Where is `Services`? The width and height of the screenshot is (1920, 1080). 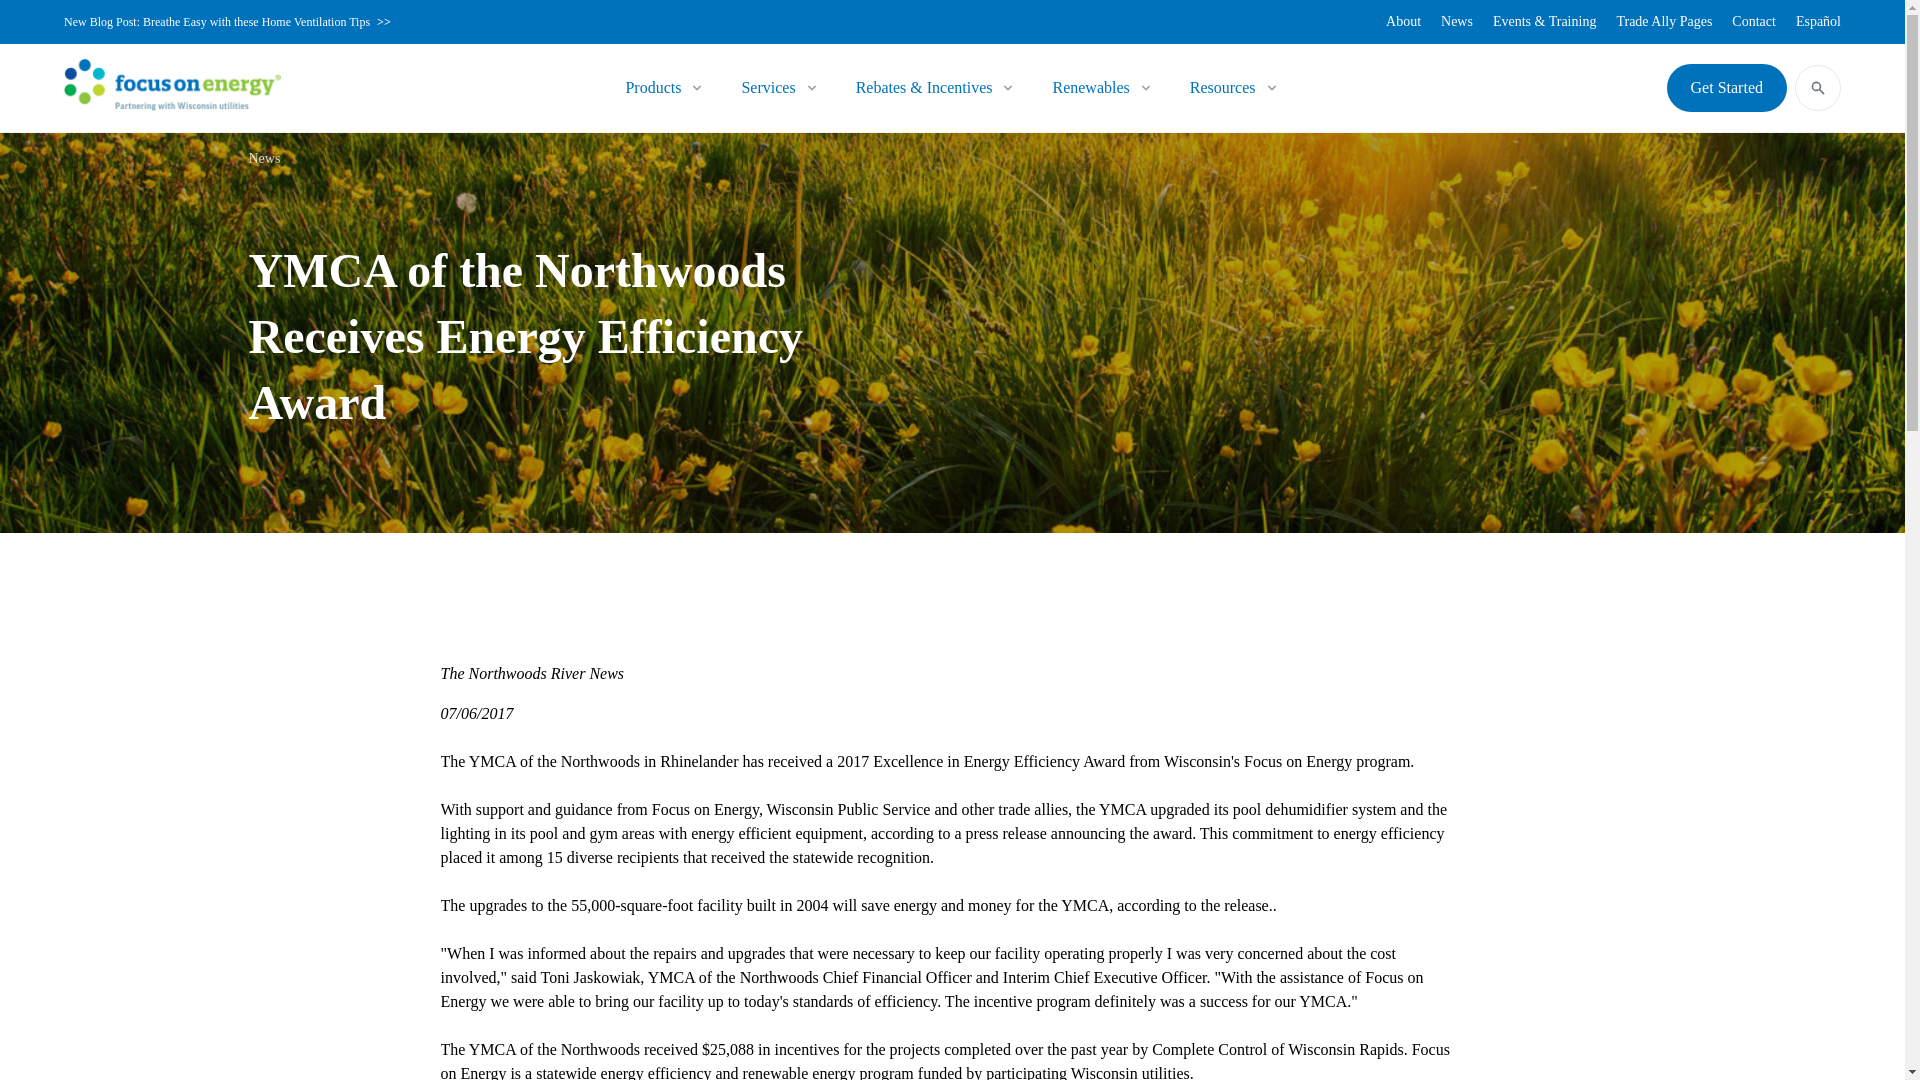 Services is located at coordinates (768, 88).